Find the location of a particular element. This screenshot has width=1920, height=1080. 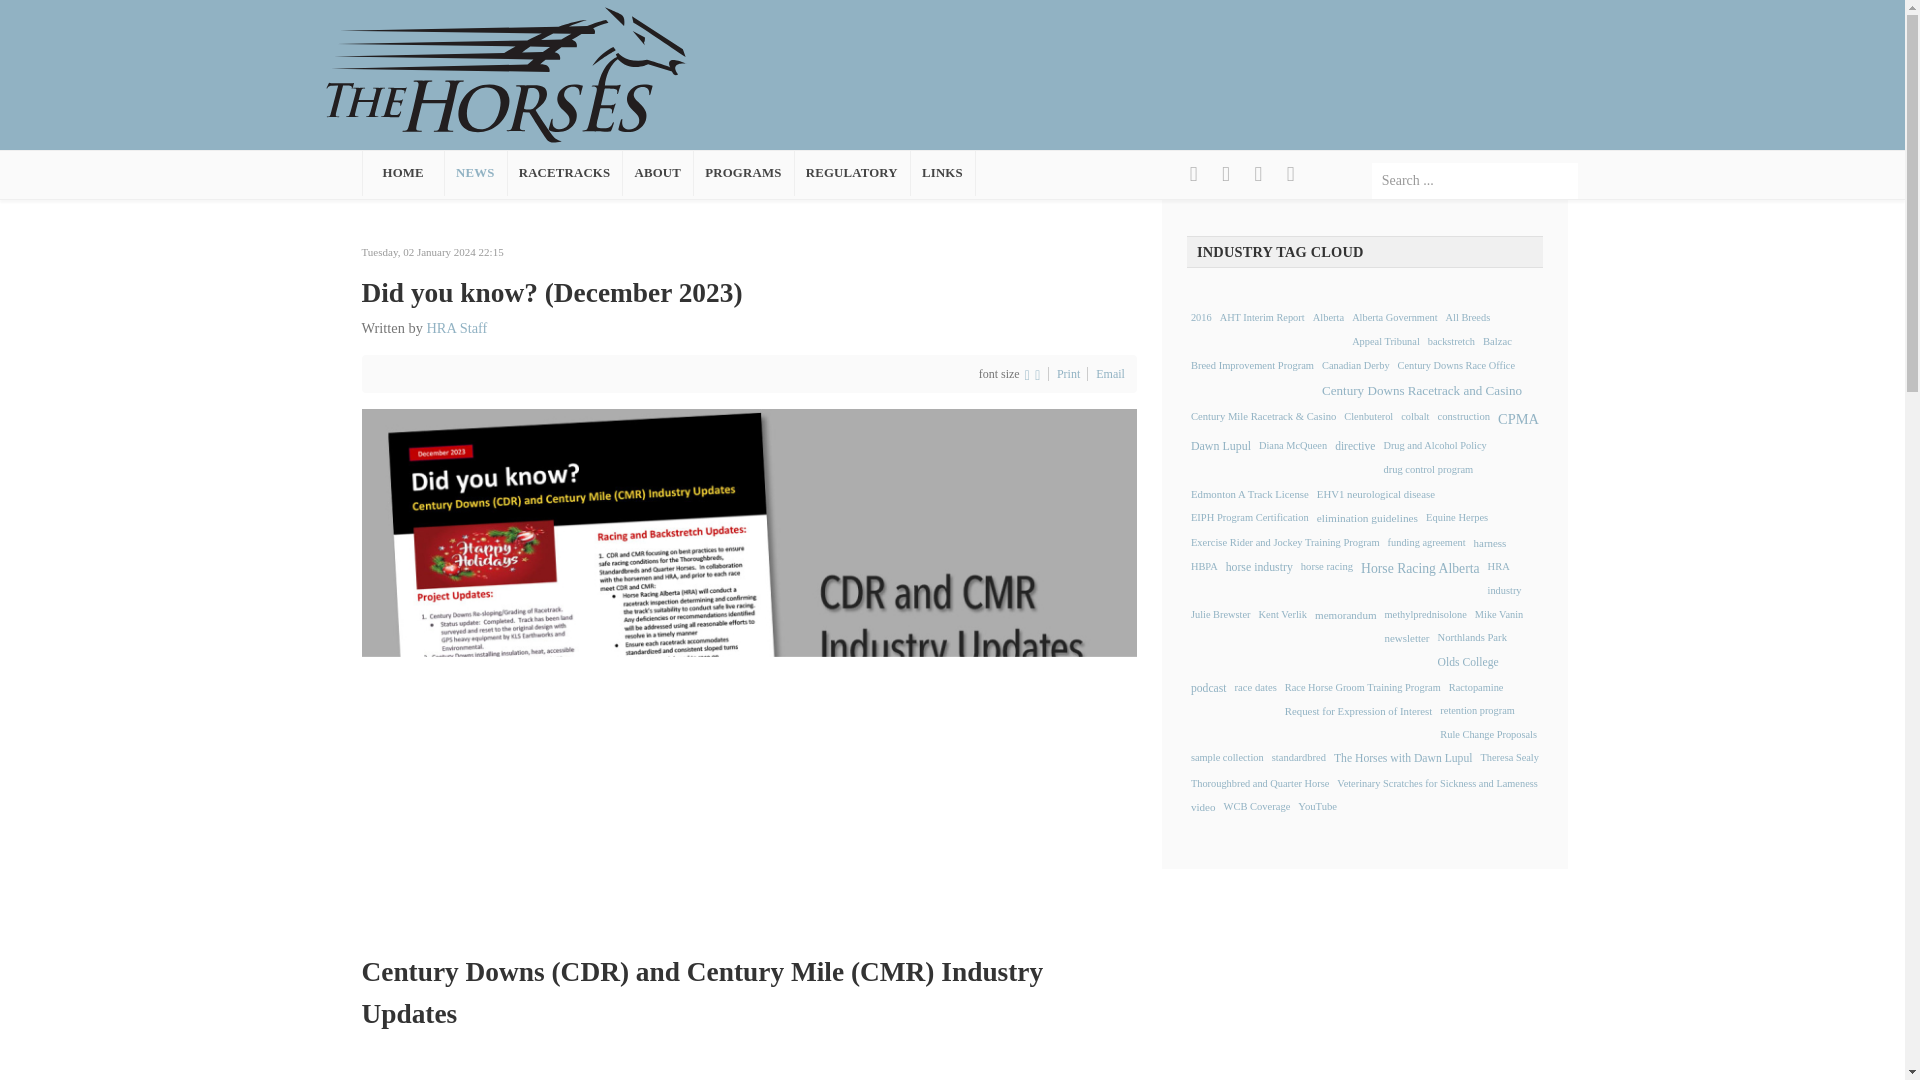

Click to preview image is located at coordinates (749, 664).